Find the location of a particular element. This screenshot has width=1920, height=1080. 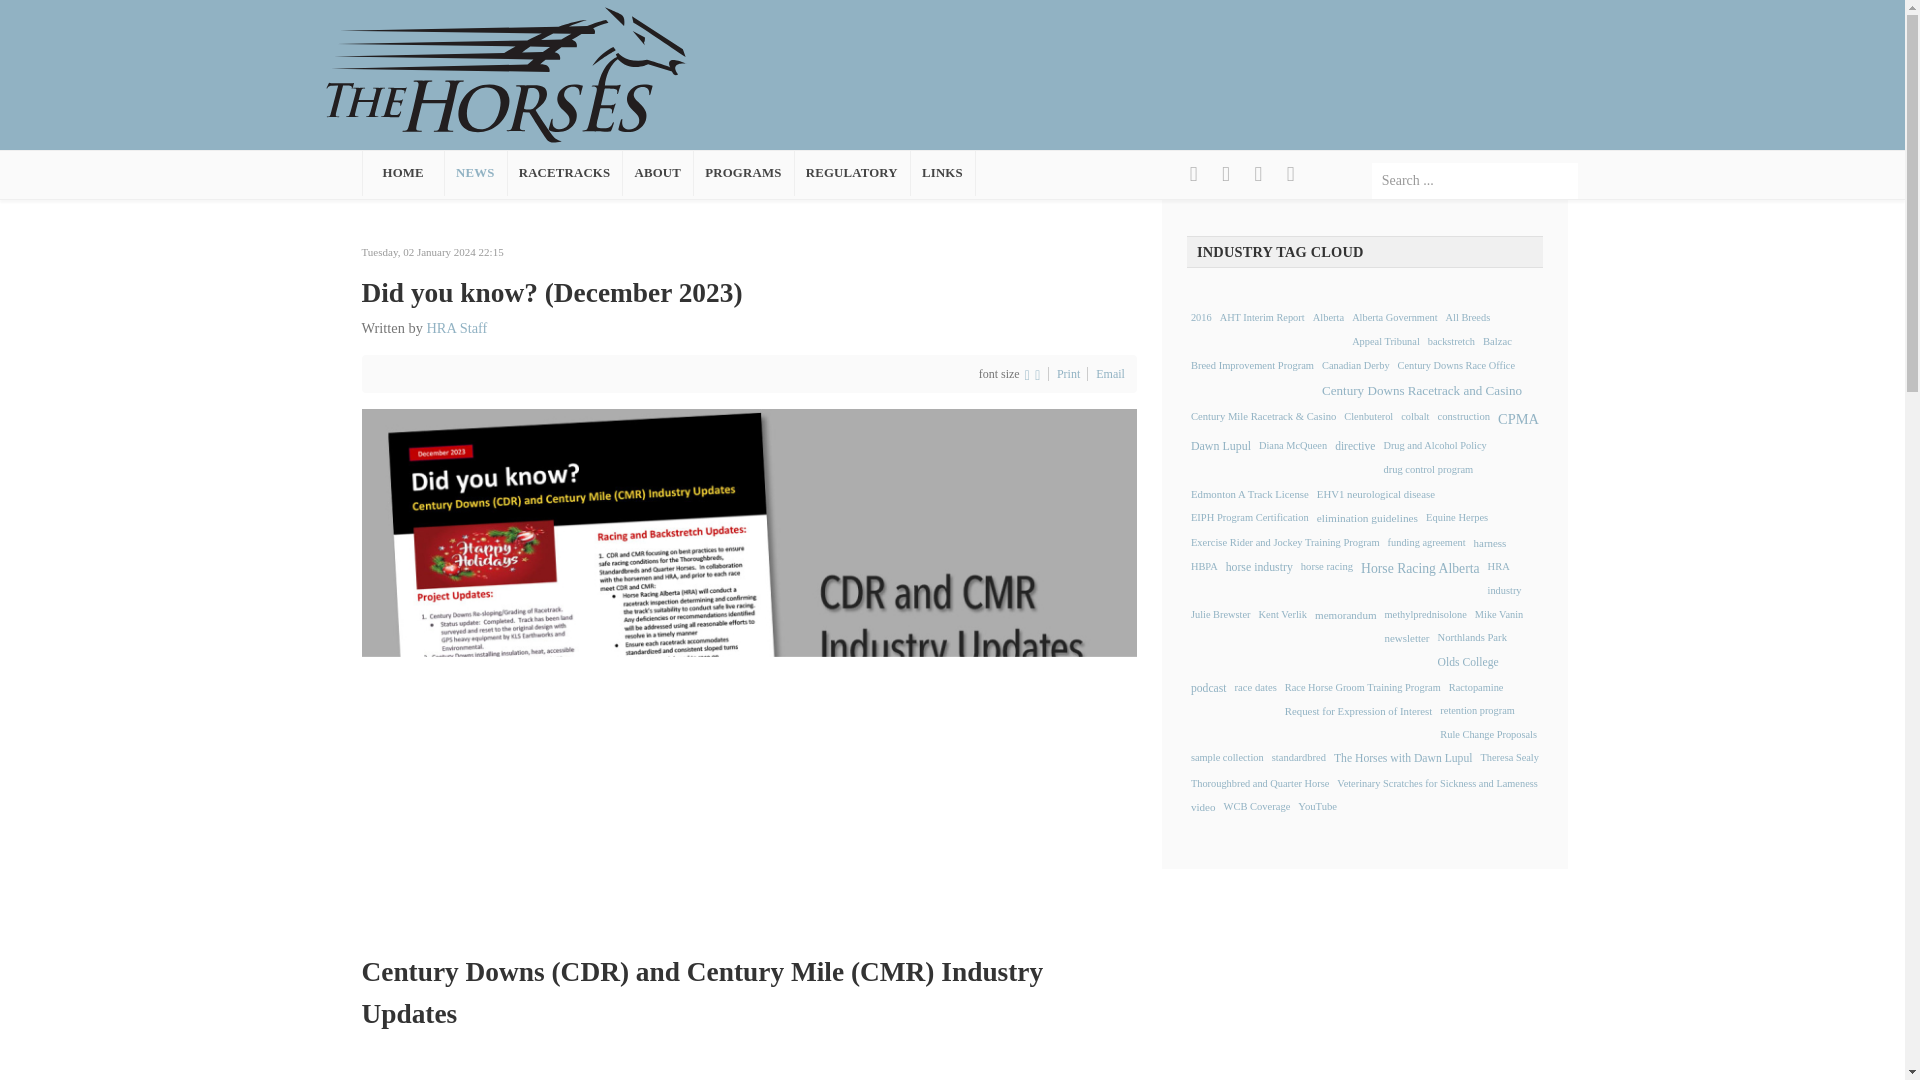

Click to preview image is located at coordinates (749, 664).